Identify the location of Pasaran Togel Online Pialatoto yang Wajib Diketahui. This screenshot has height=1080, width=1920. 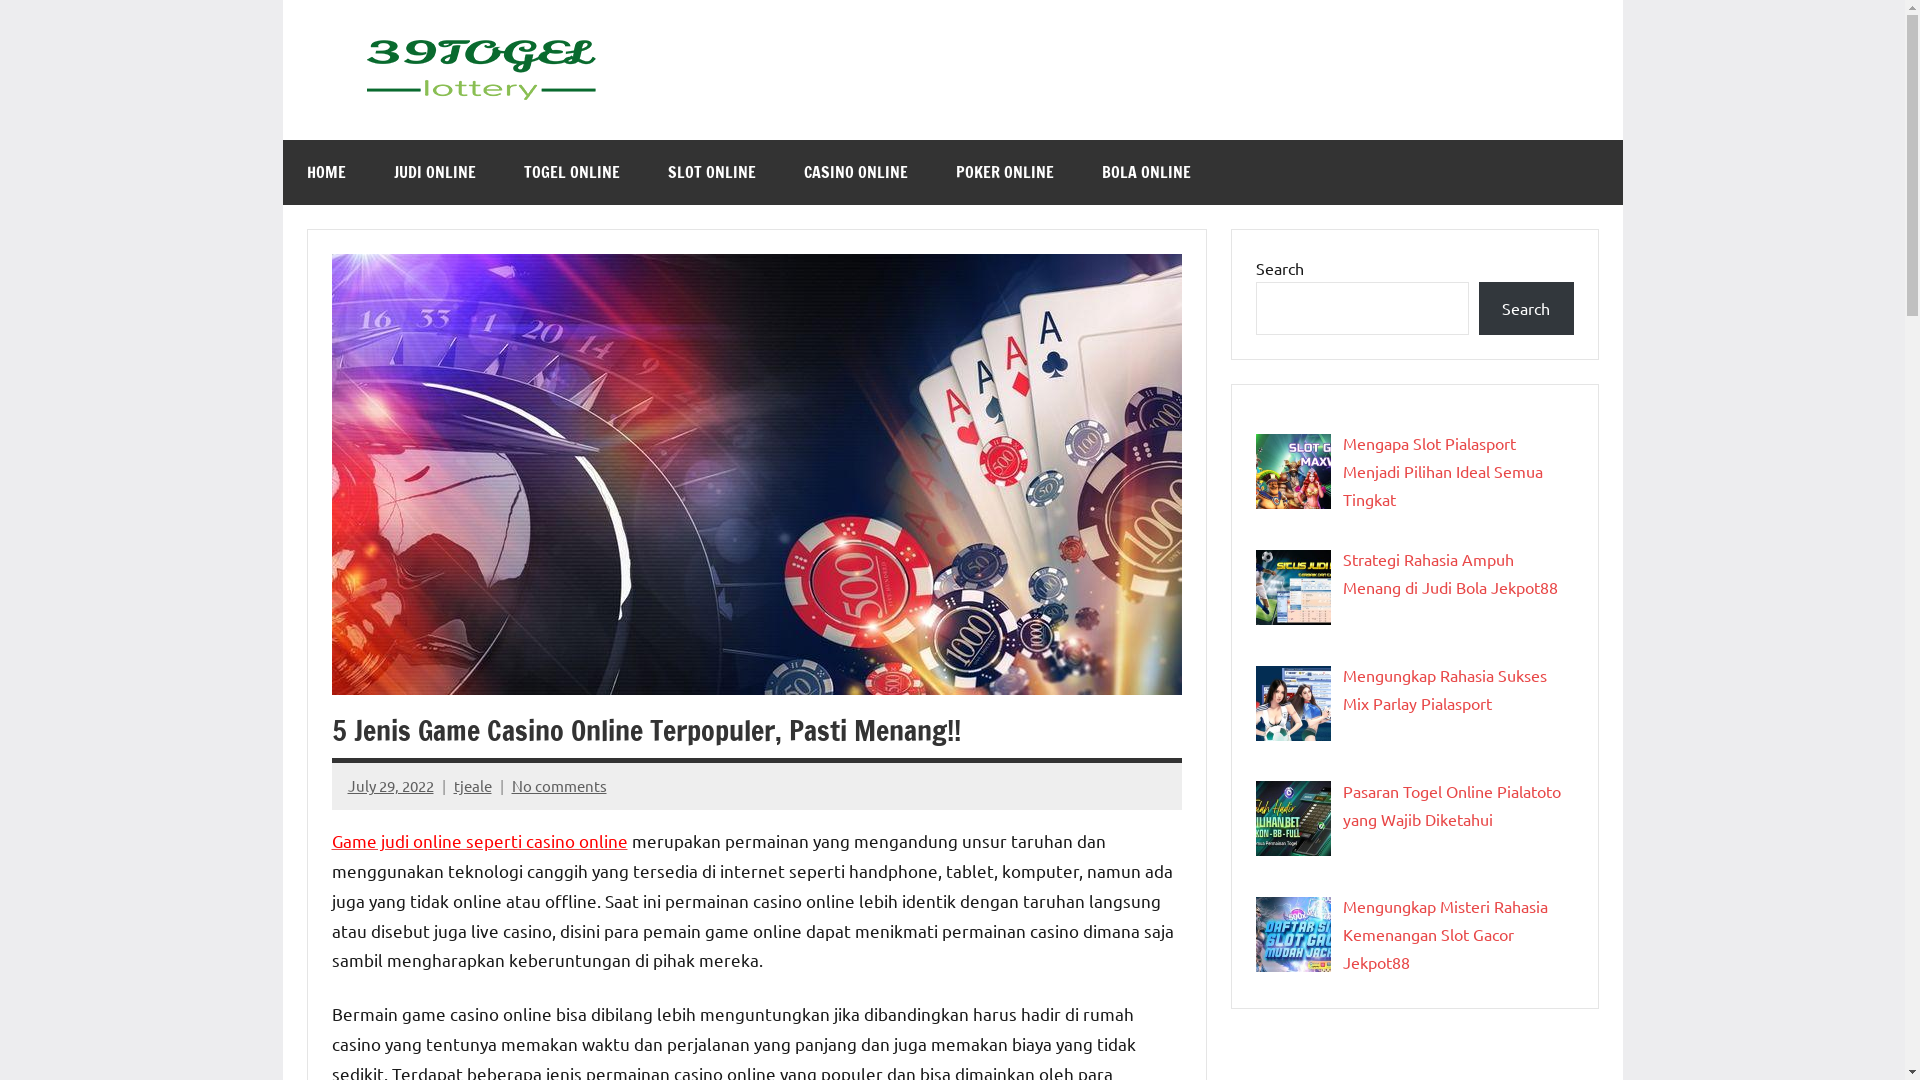
(1451, 805).